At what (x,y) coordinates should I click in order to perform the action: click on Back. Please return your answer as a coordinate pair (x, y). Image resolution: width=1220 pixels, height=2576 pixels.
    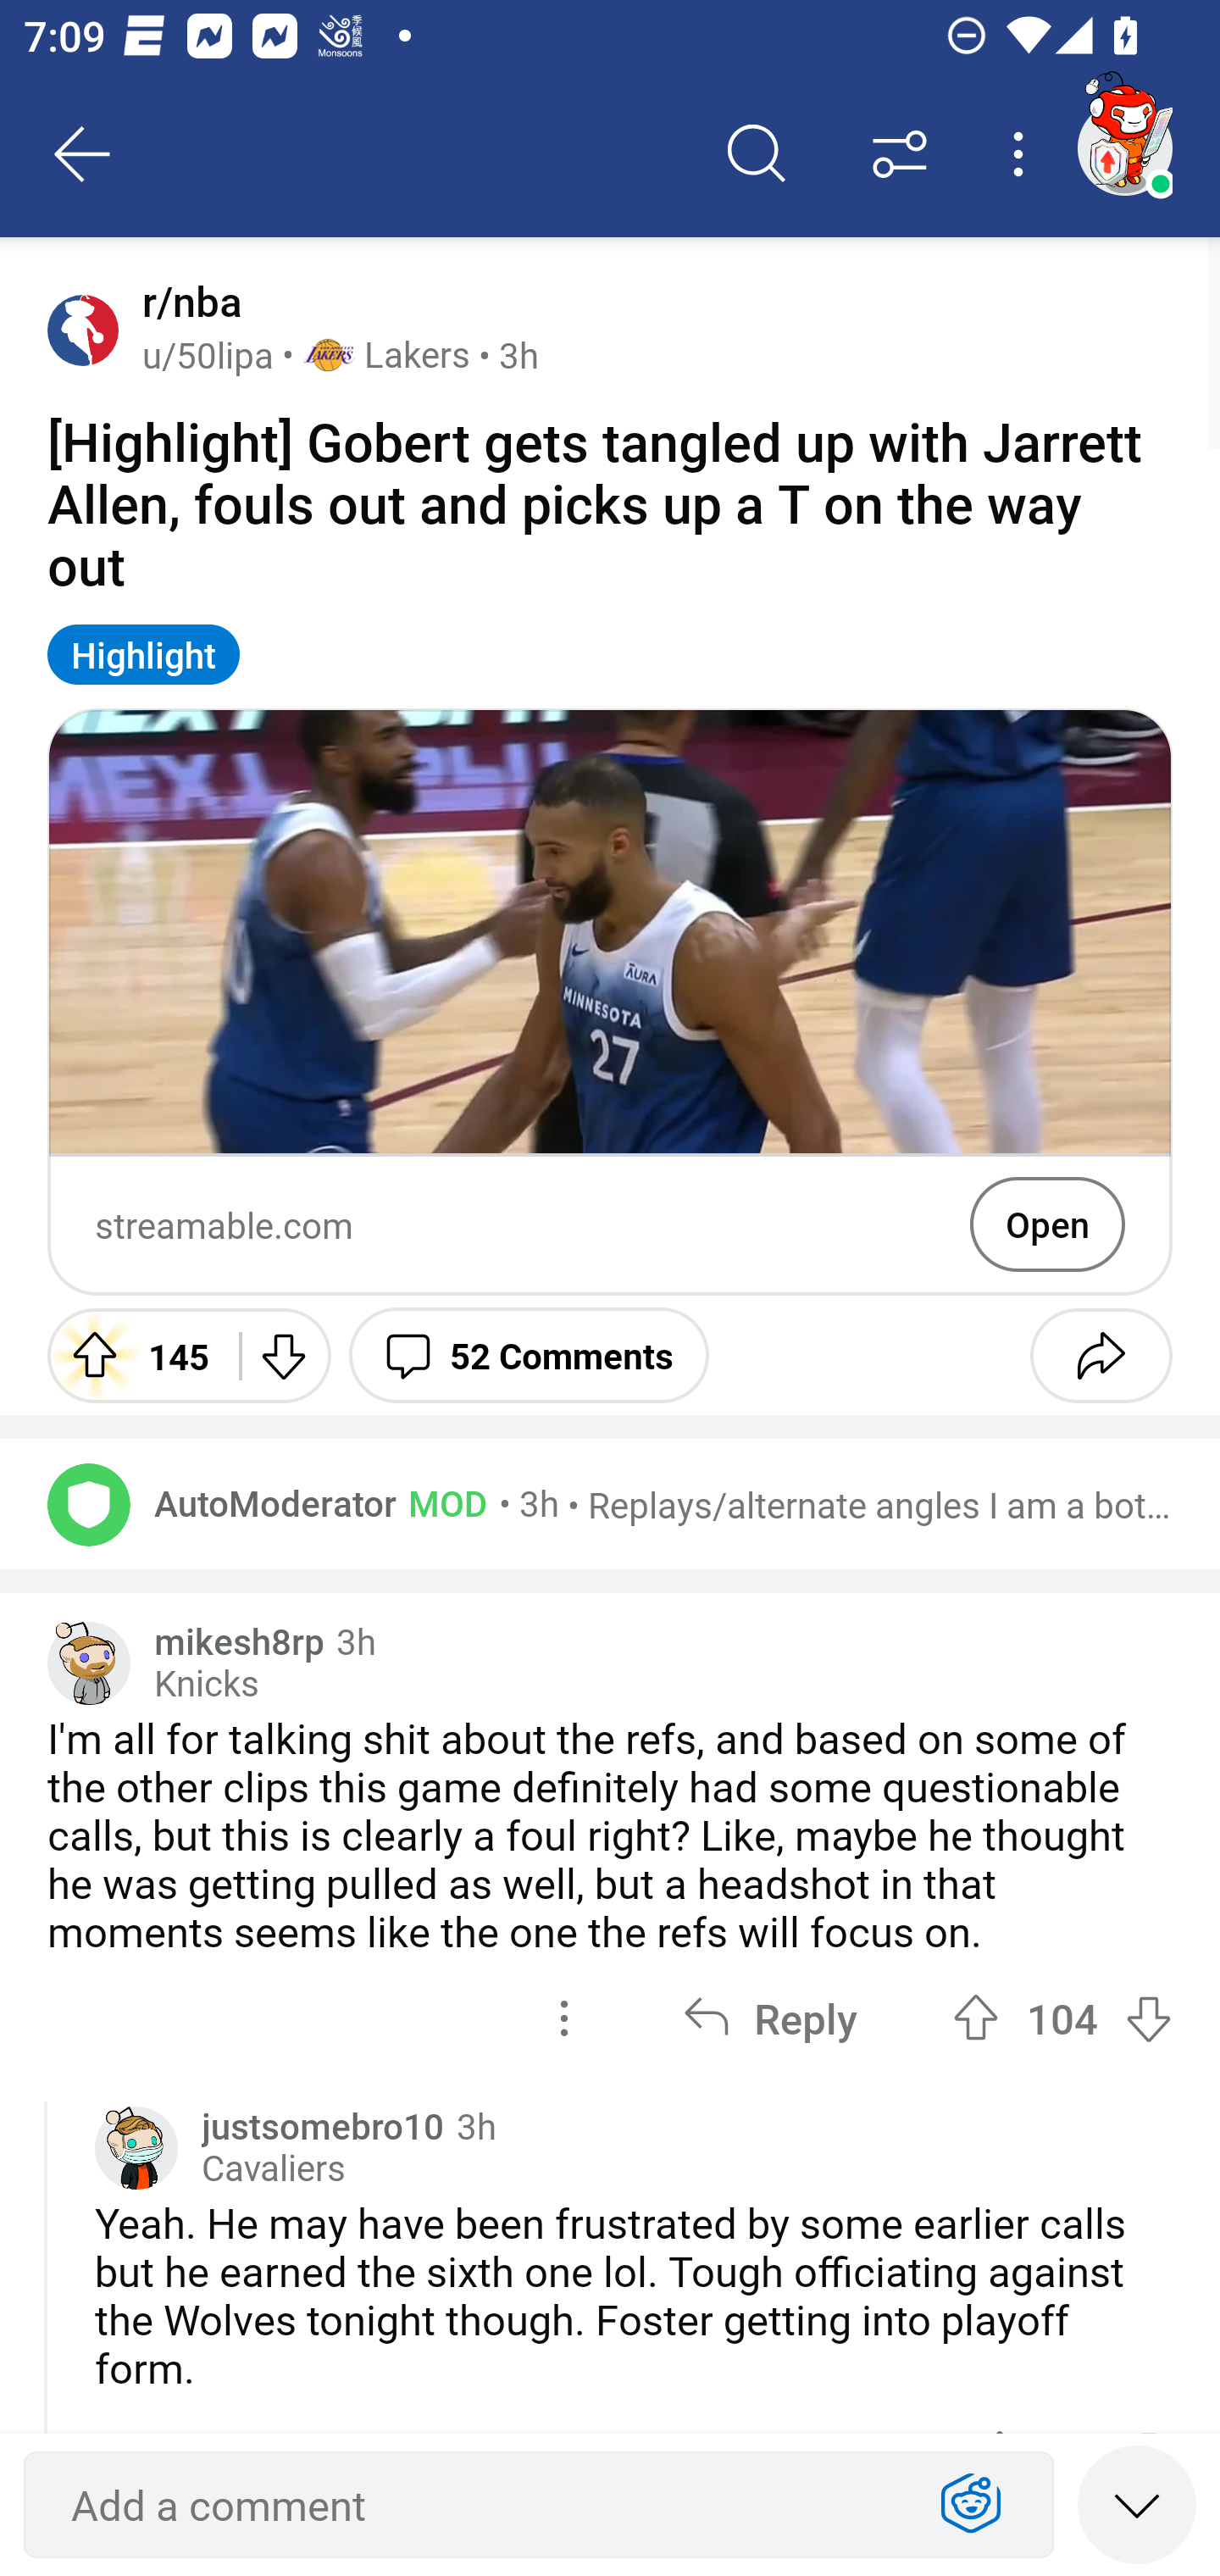
    Looking at the image, I should click on (83, 154).